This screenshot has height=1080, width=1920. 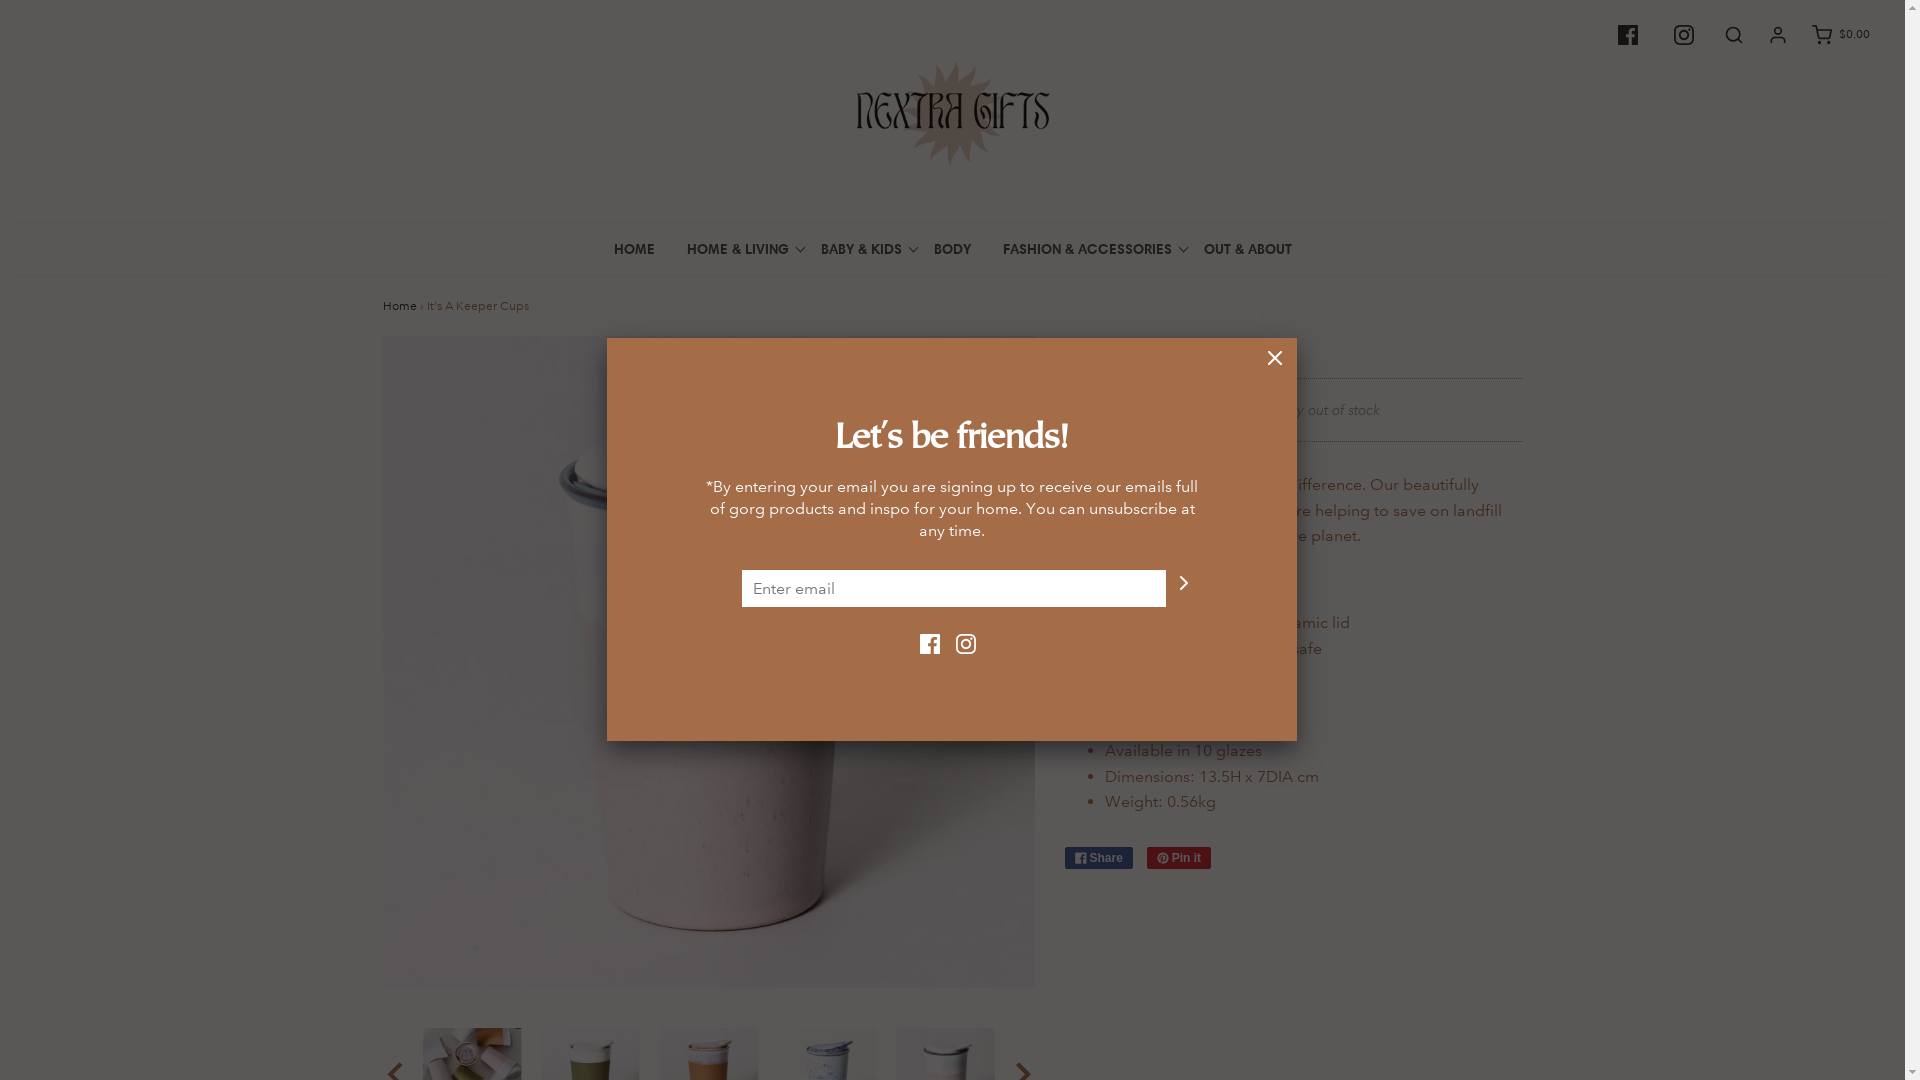 What do you see at coordinates (1830, 35) in the screenshot?
I see `$0.00` at bounding box center [1830, 35].